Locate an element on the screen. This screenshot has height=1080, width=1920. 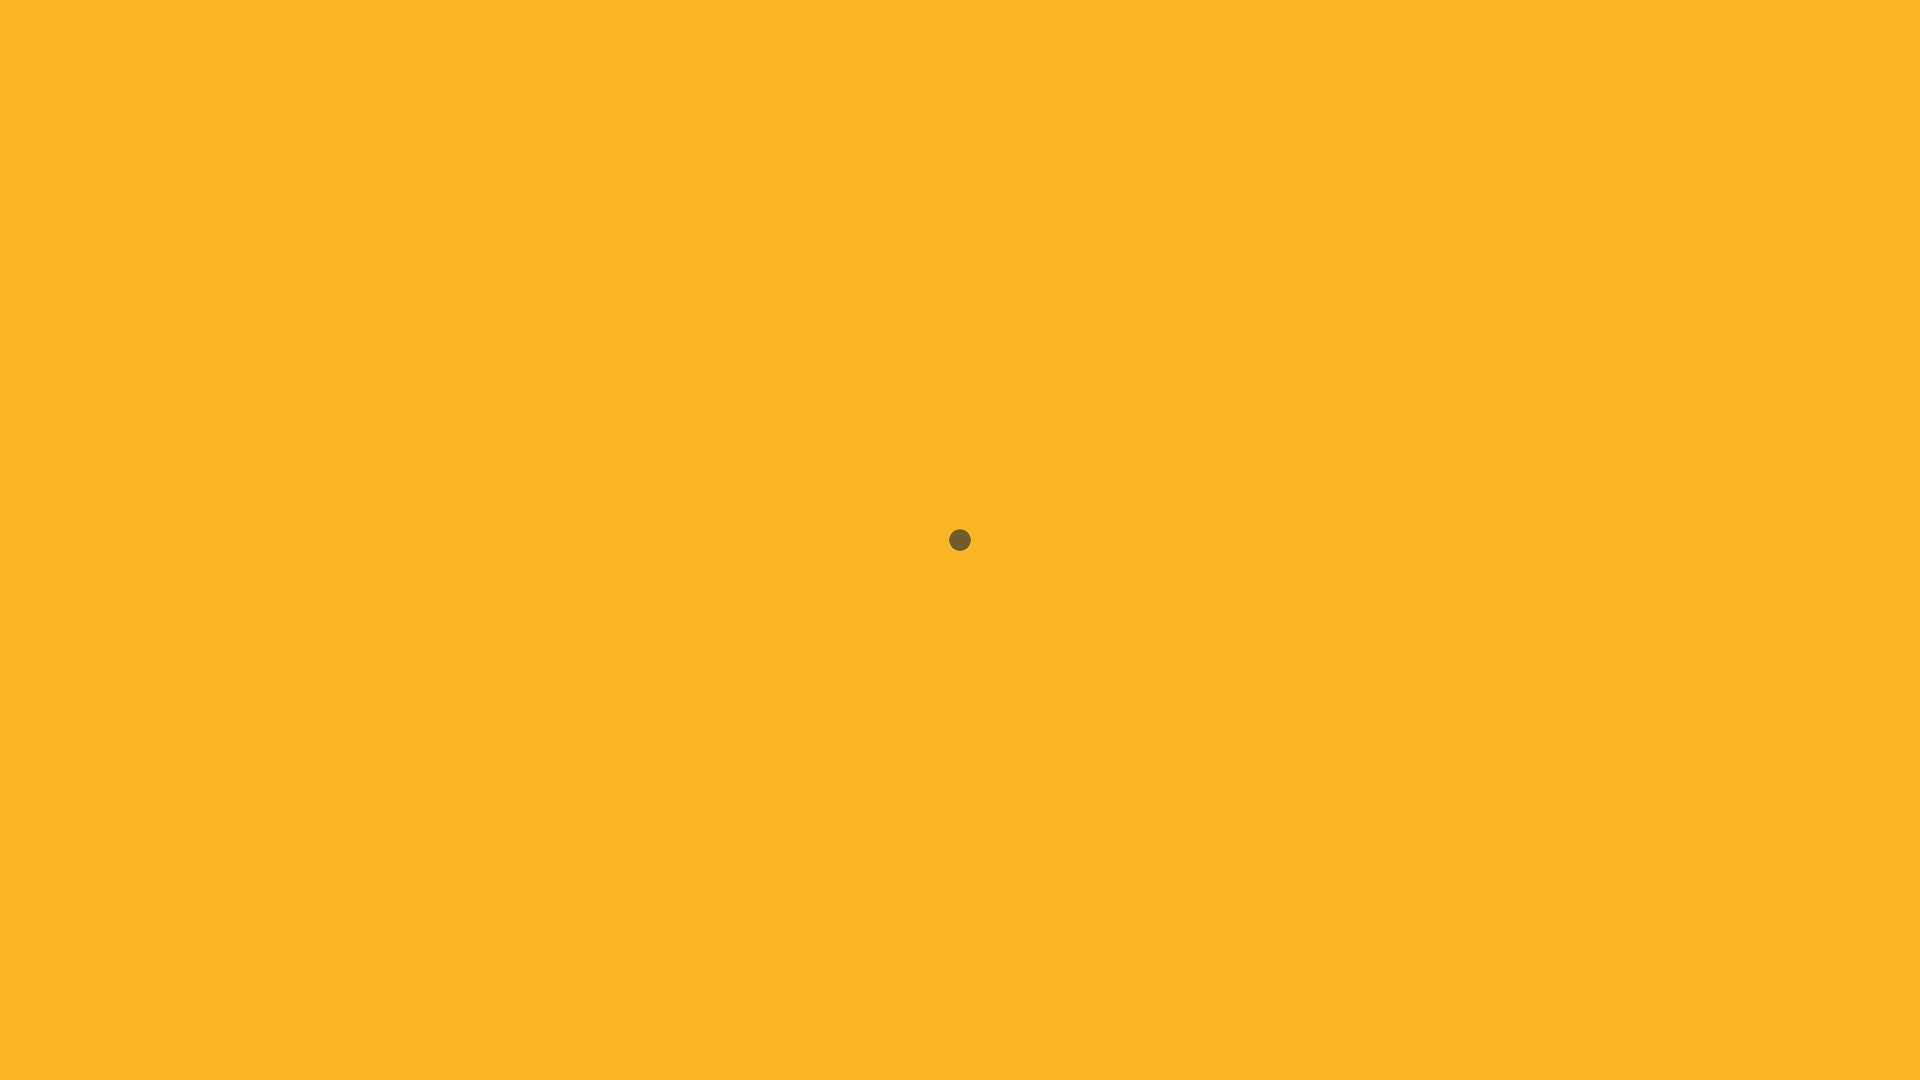
Referenzen is located at coordinates (1142, 116).